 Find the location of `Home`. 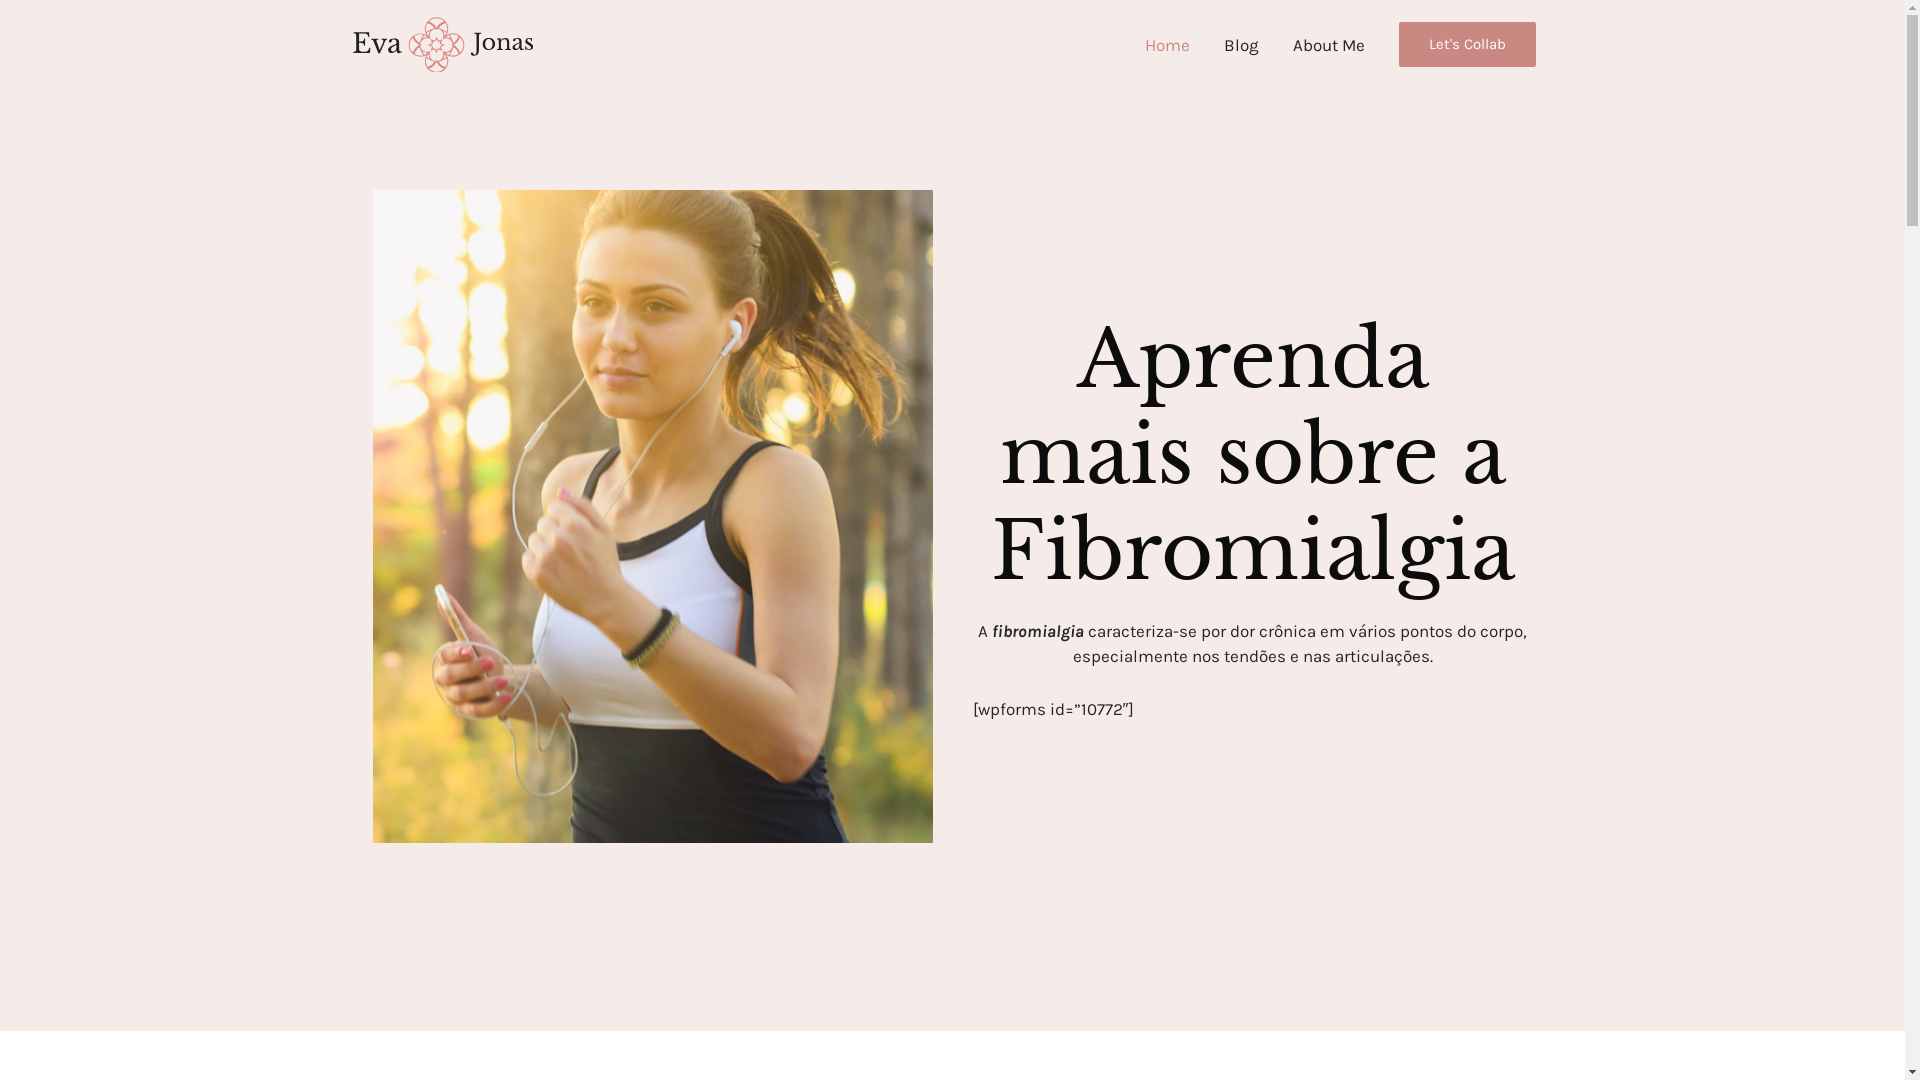

Home is located at coordinates (1168, 45).